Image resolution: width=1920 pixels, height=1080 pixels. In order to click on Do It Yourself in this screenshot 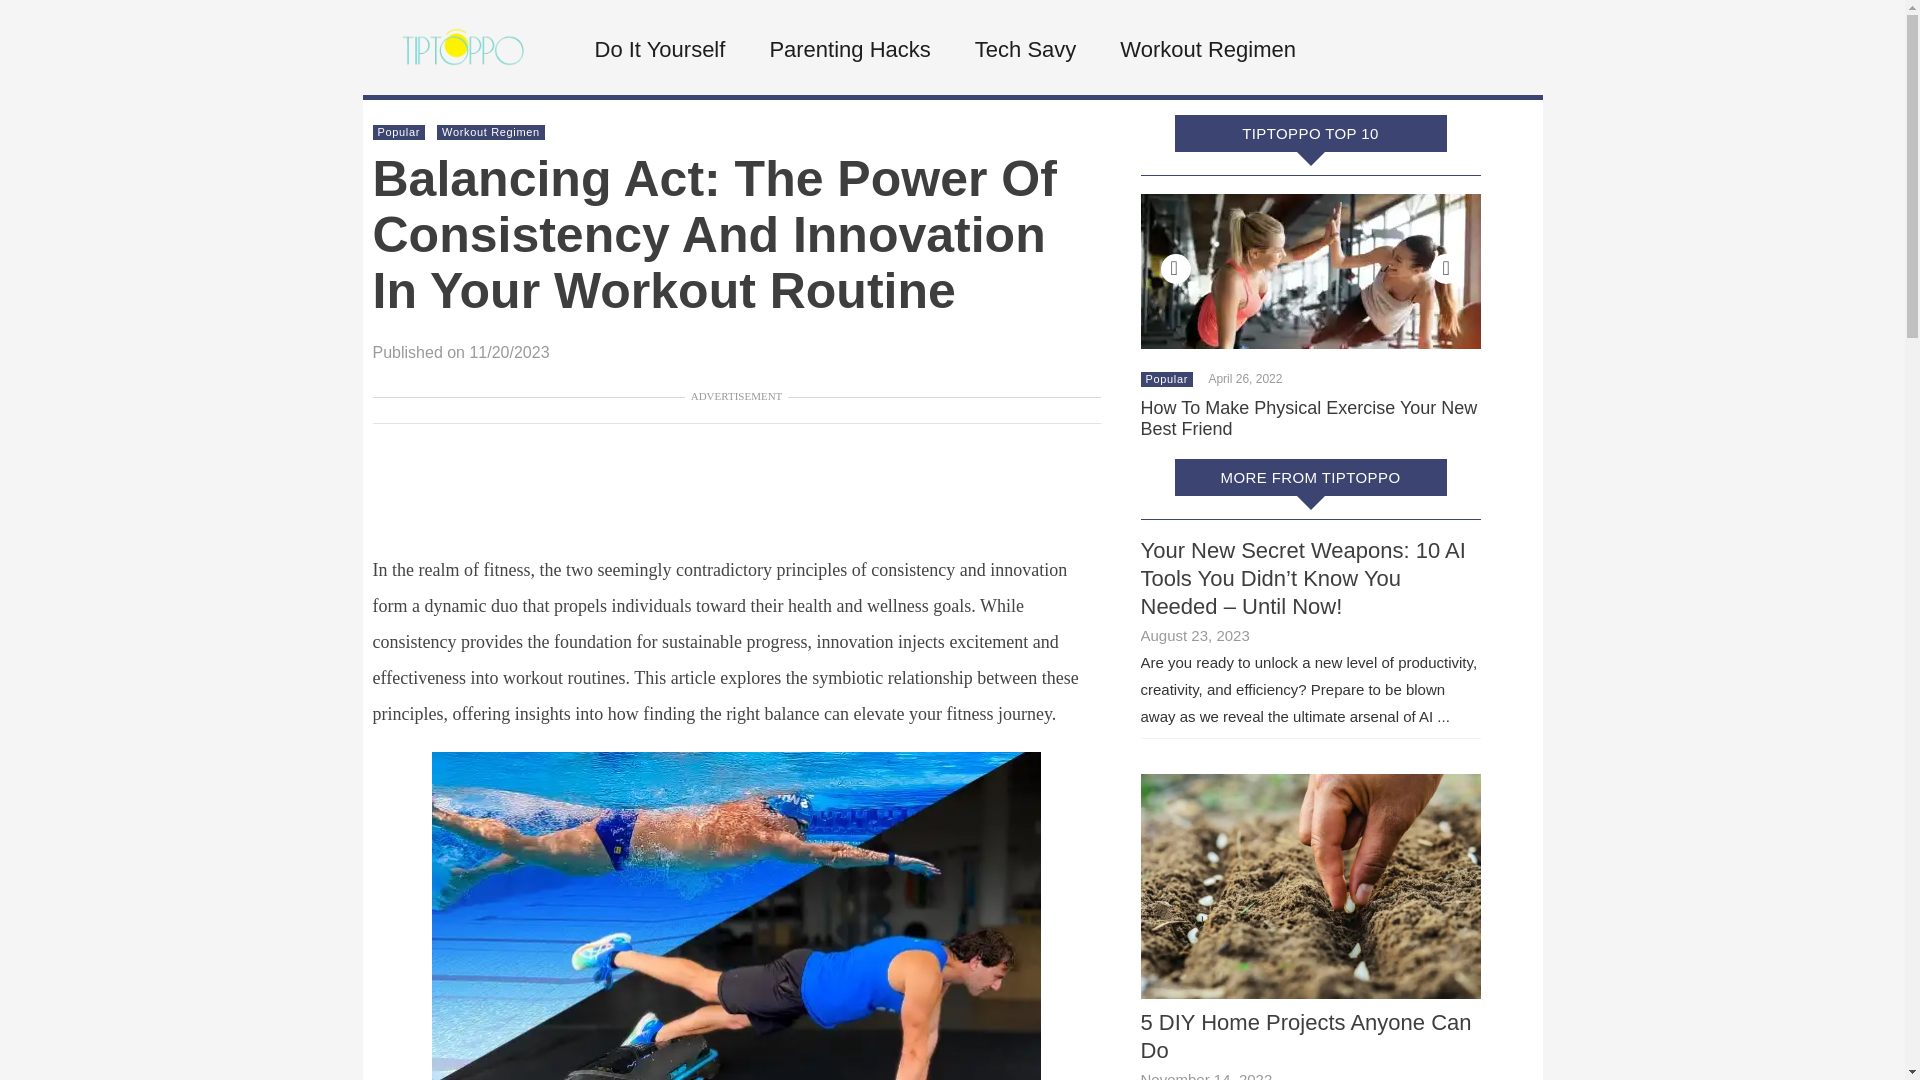, I will do `click(657, 50)`.